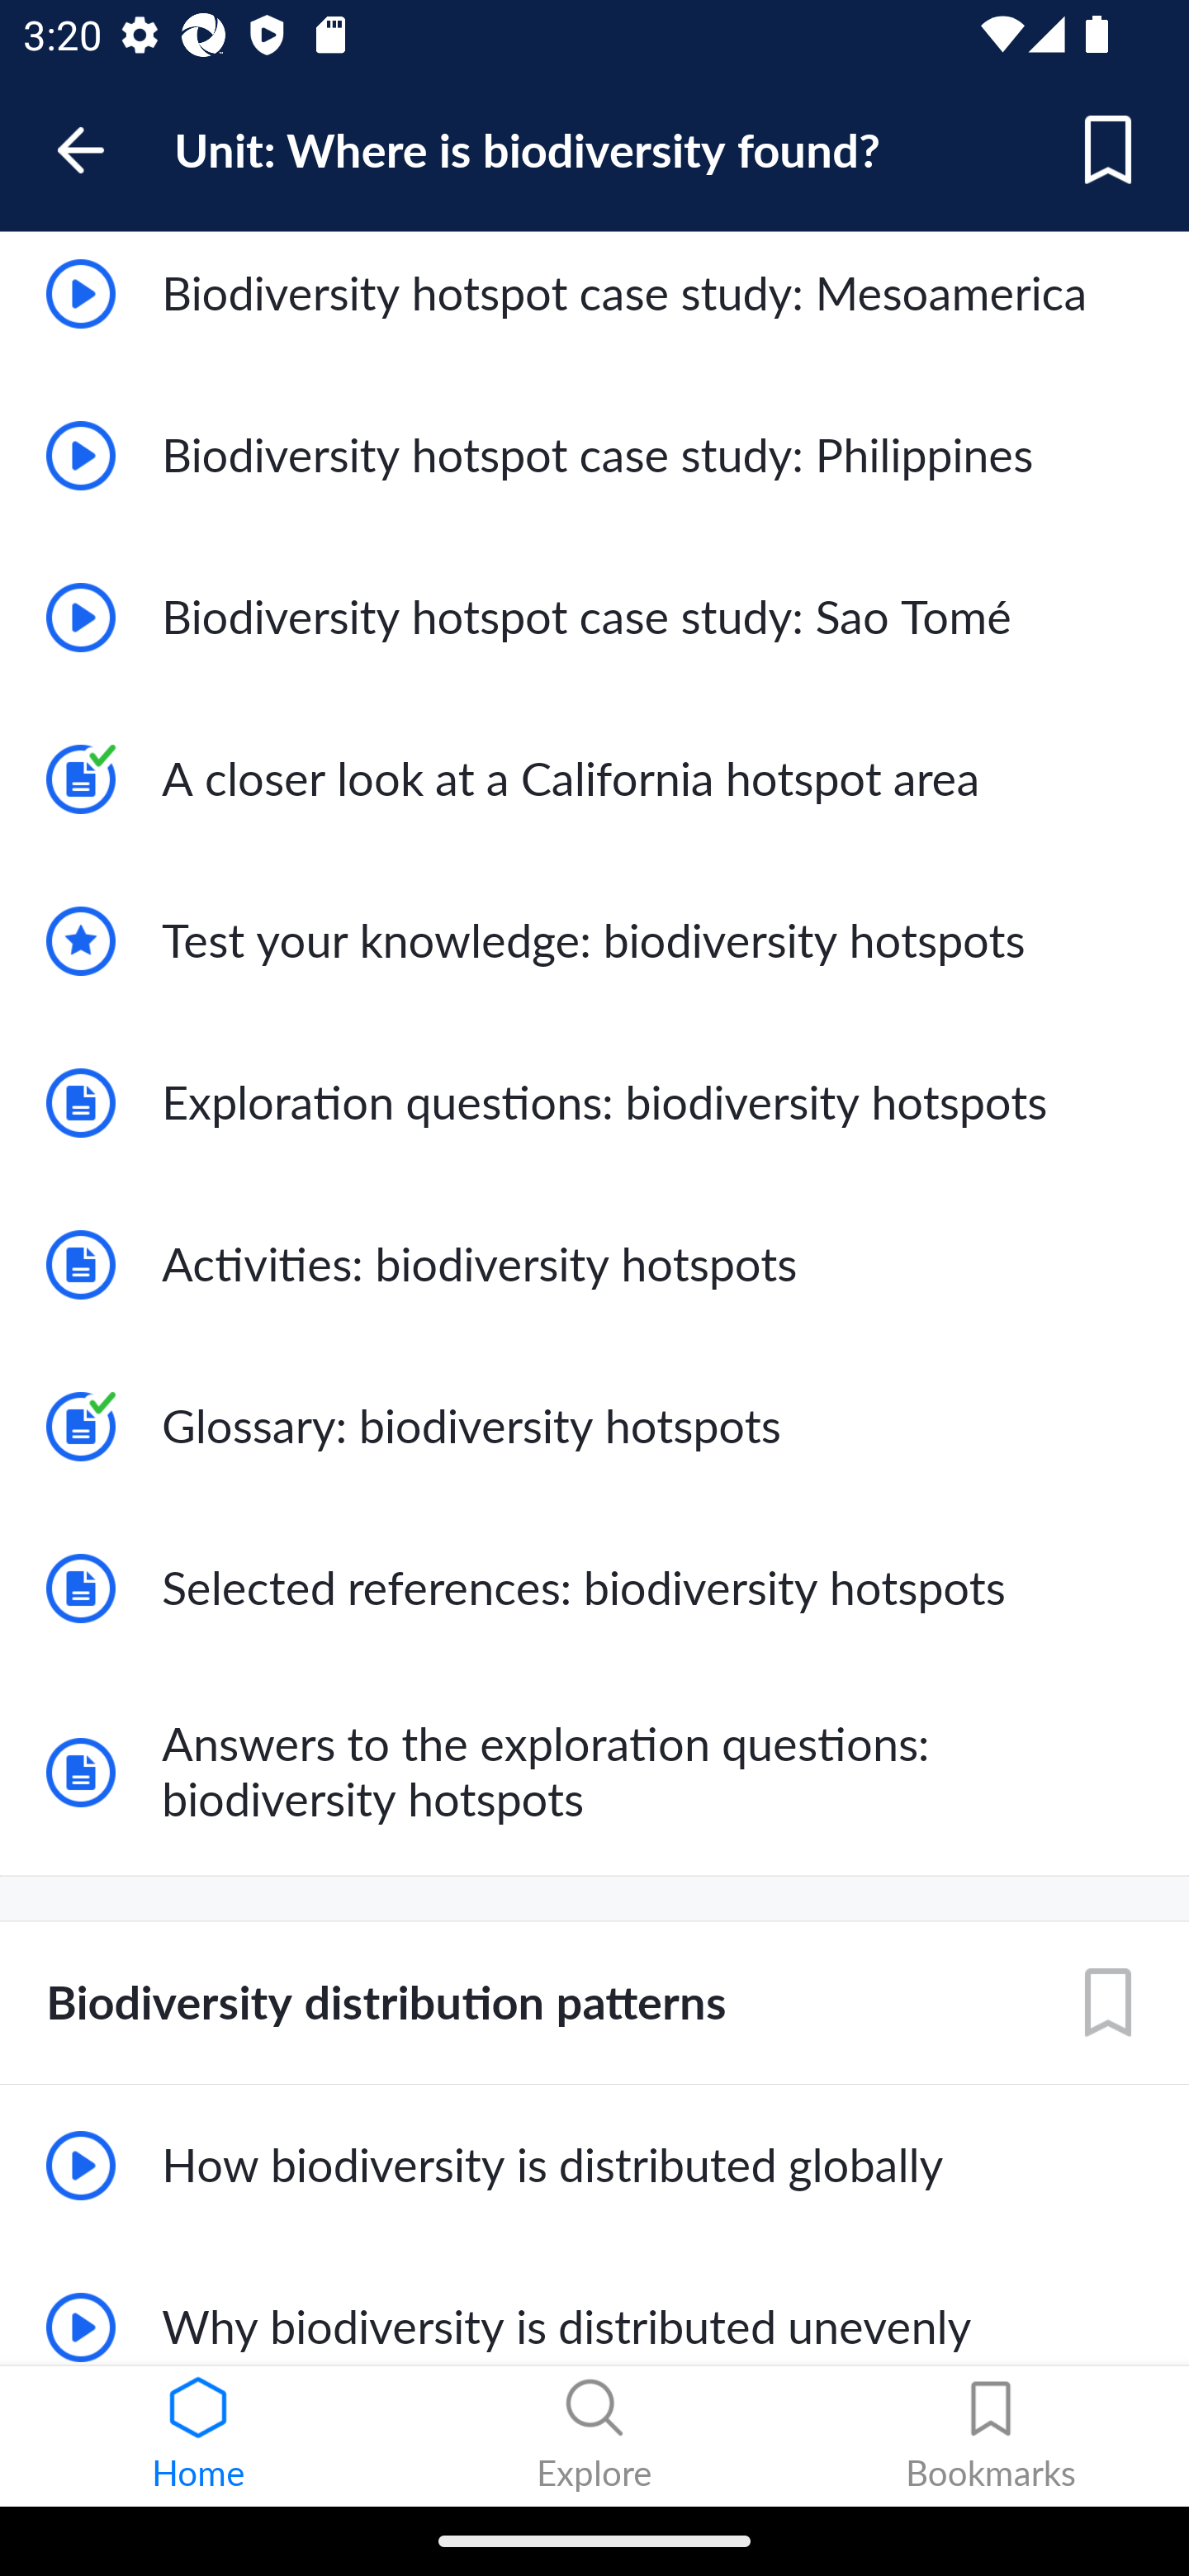 Image resolution: width=1189 pixels, height=2576 pixels. Describe the element at coordinates (594, 1265) in the screenshot. I see `Activities: biodiversity hotspots` at that location.